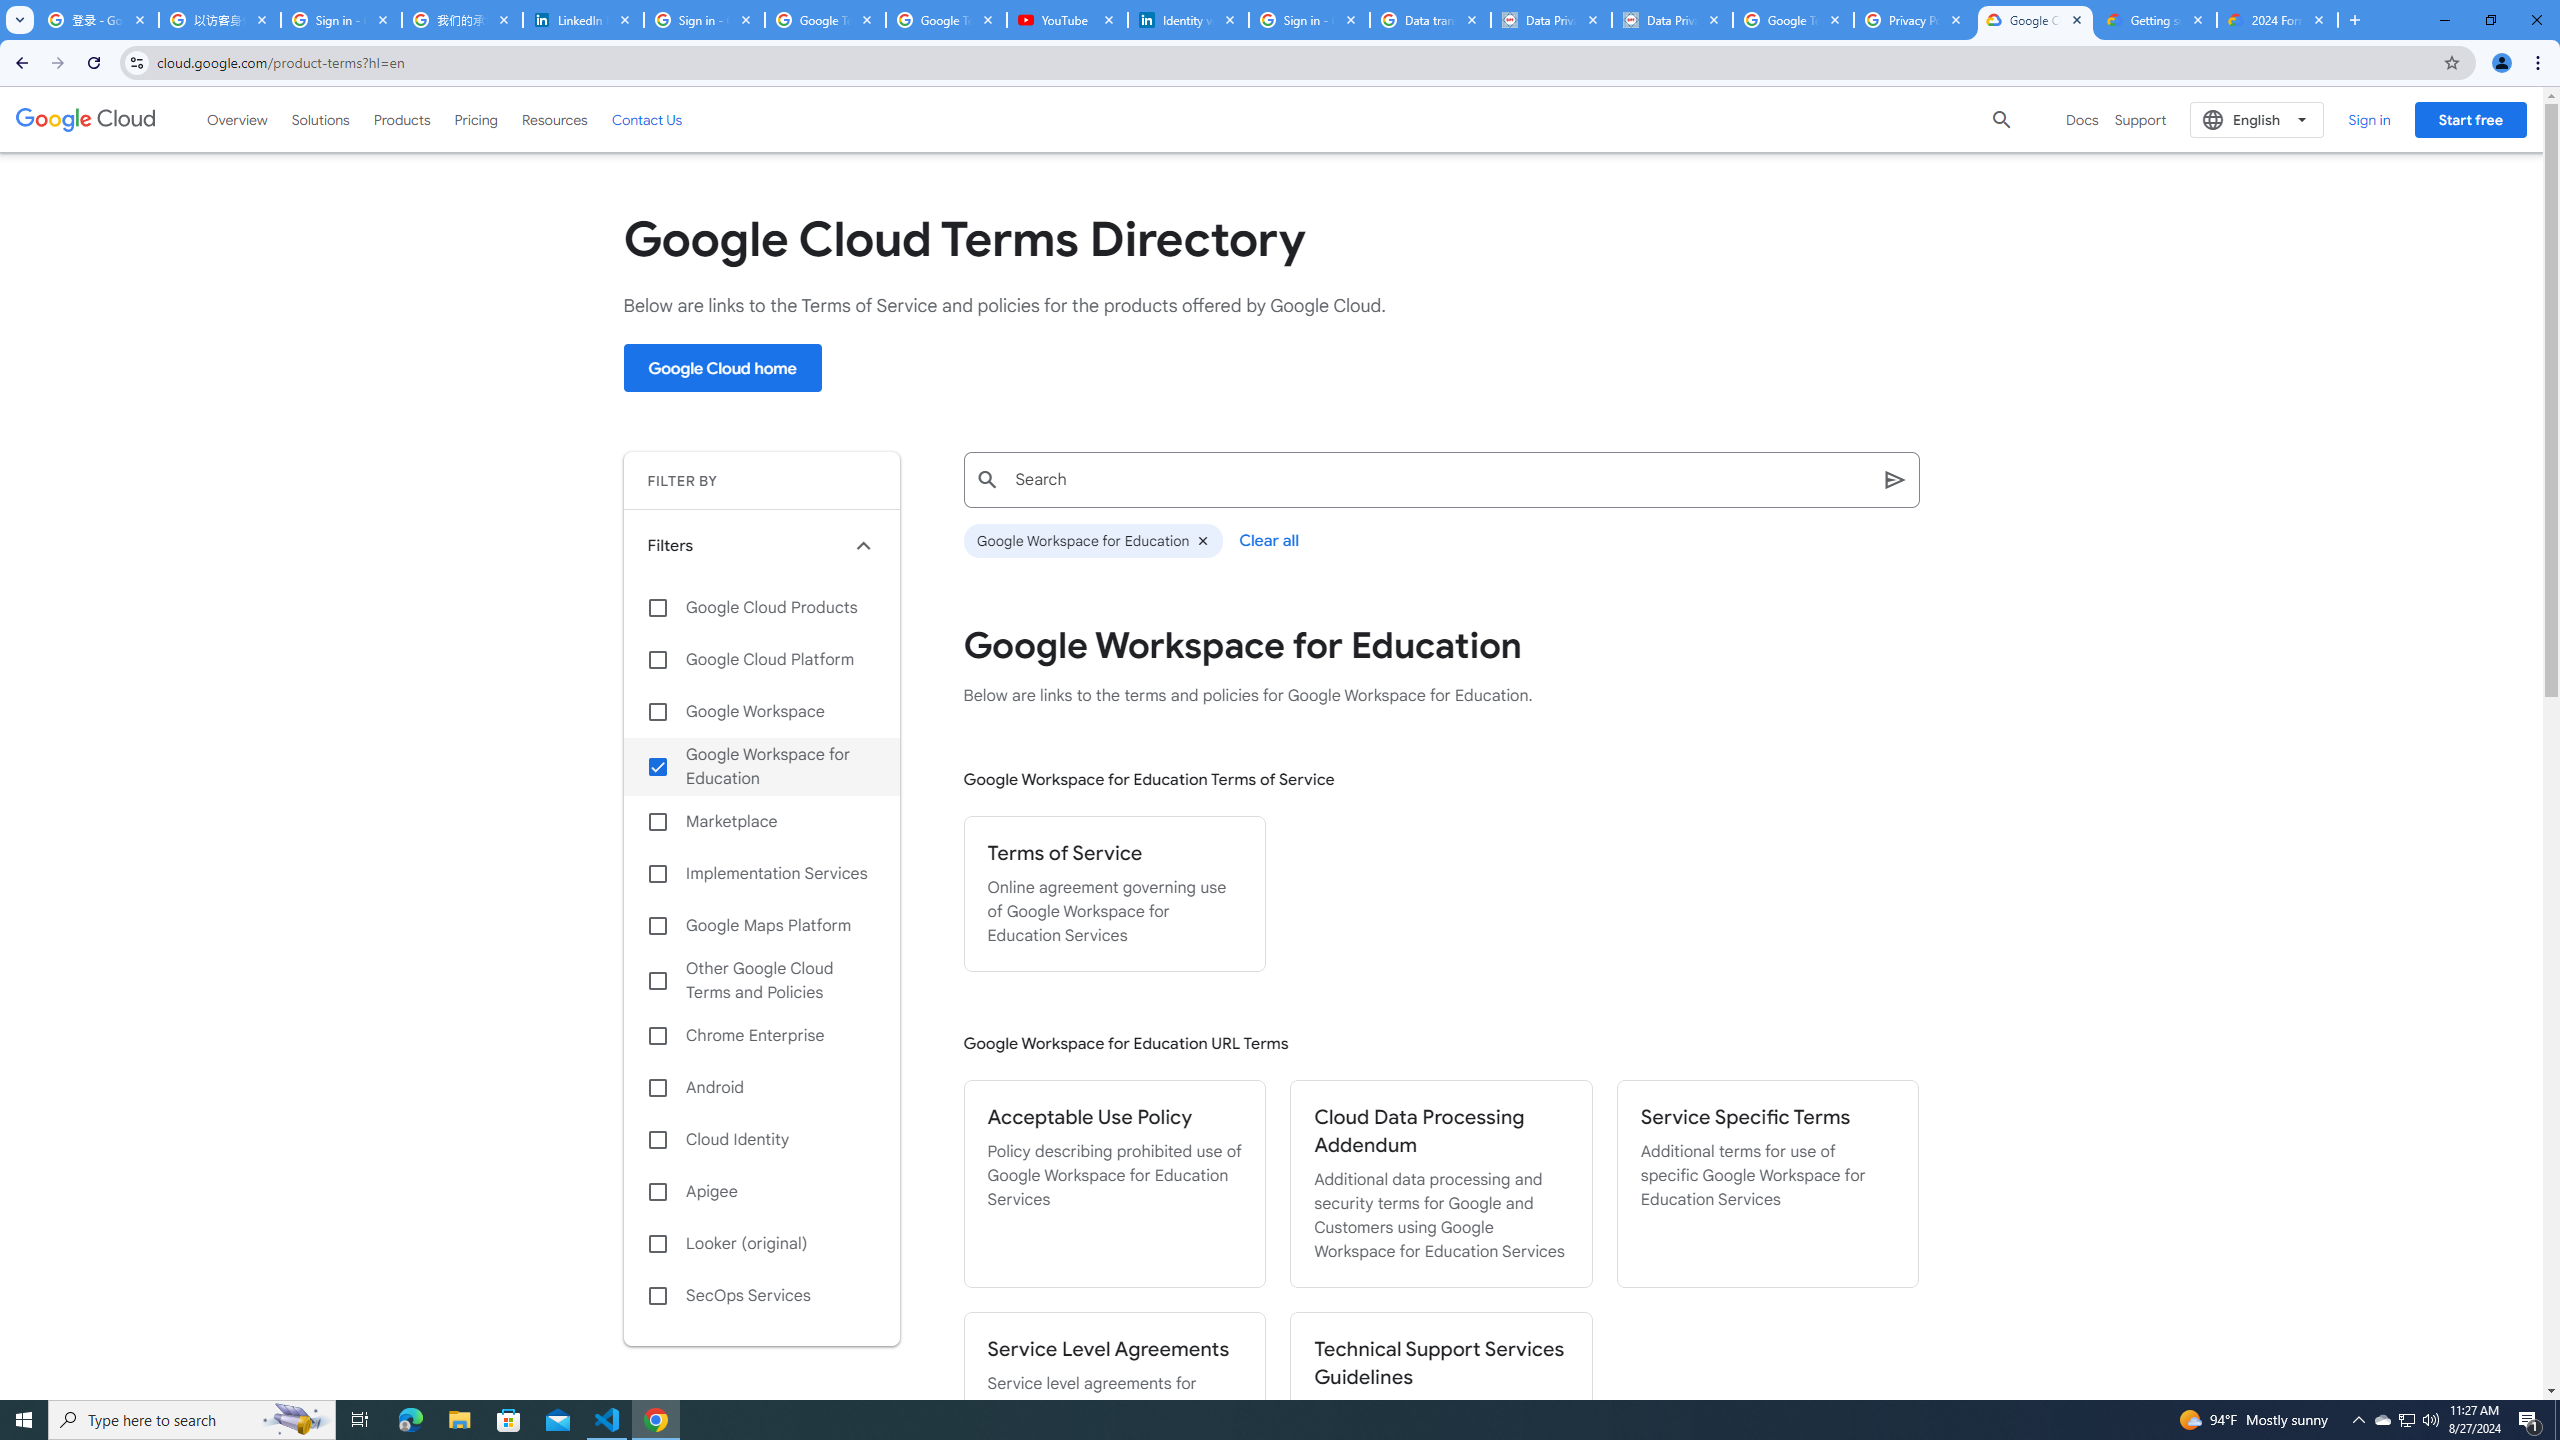 This screenshot has width=2560, height=1440. I want to click on Solutions, so click(320, 119).